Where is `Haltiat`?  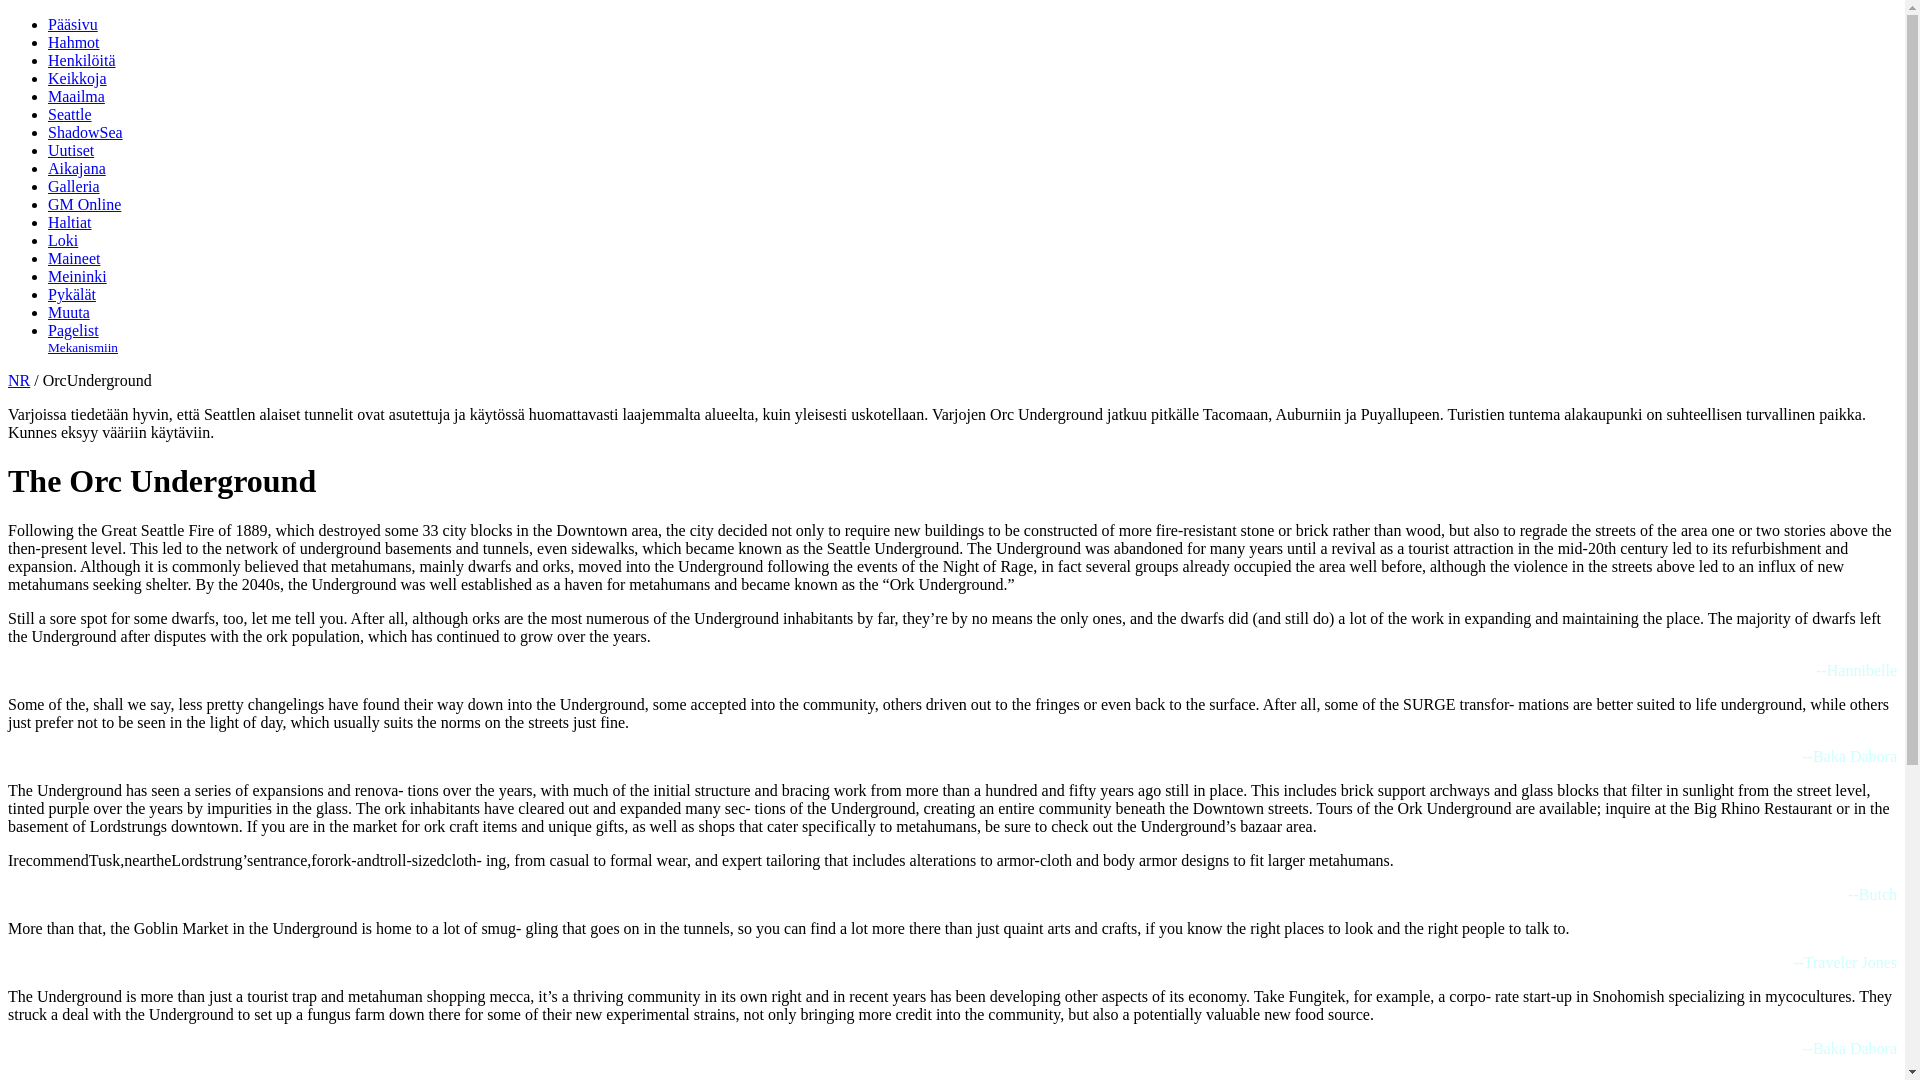
Haltiat is located at coordinates (70, 222).